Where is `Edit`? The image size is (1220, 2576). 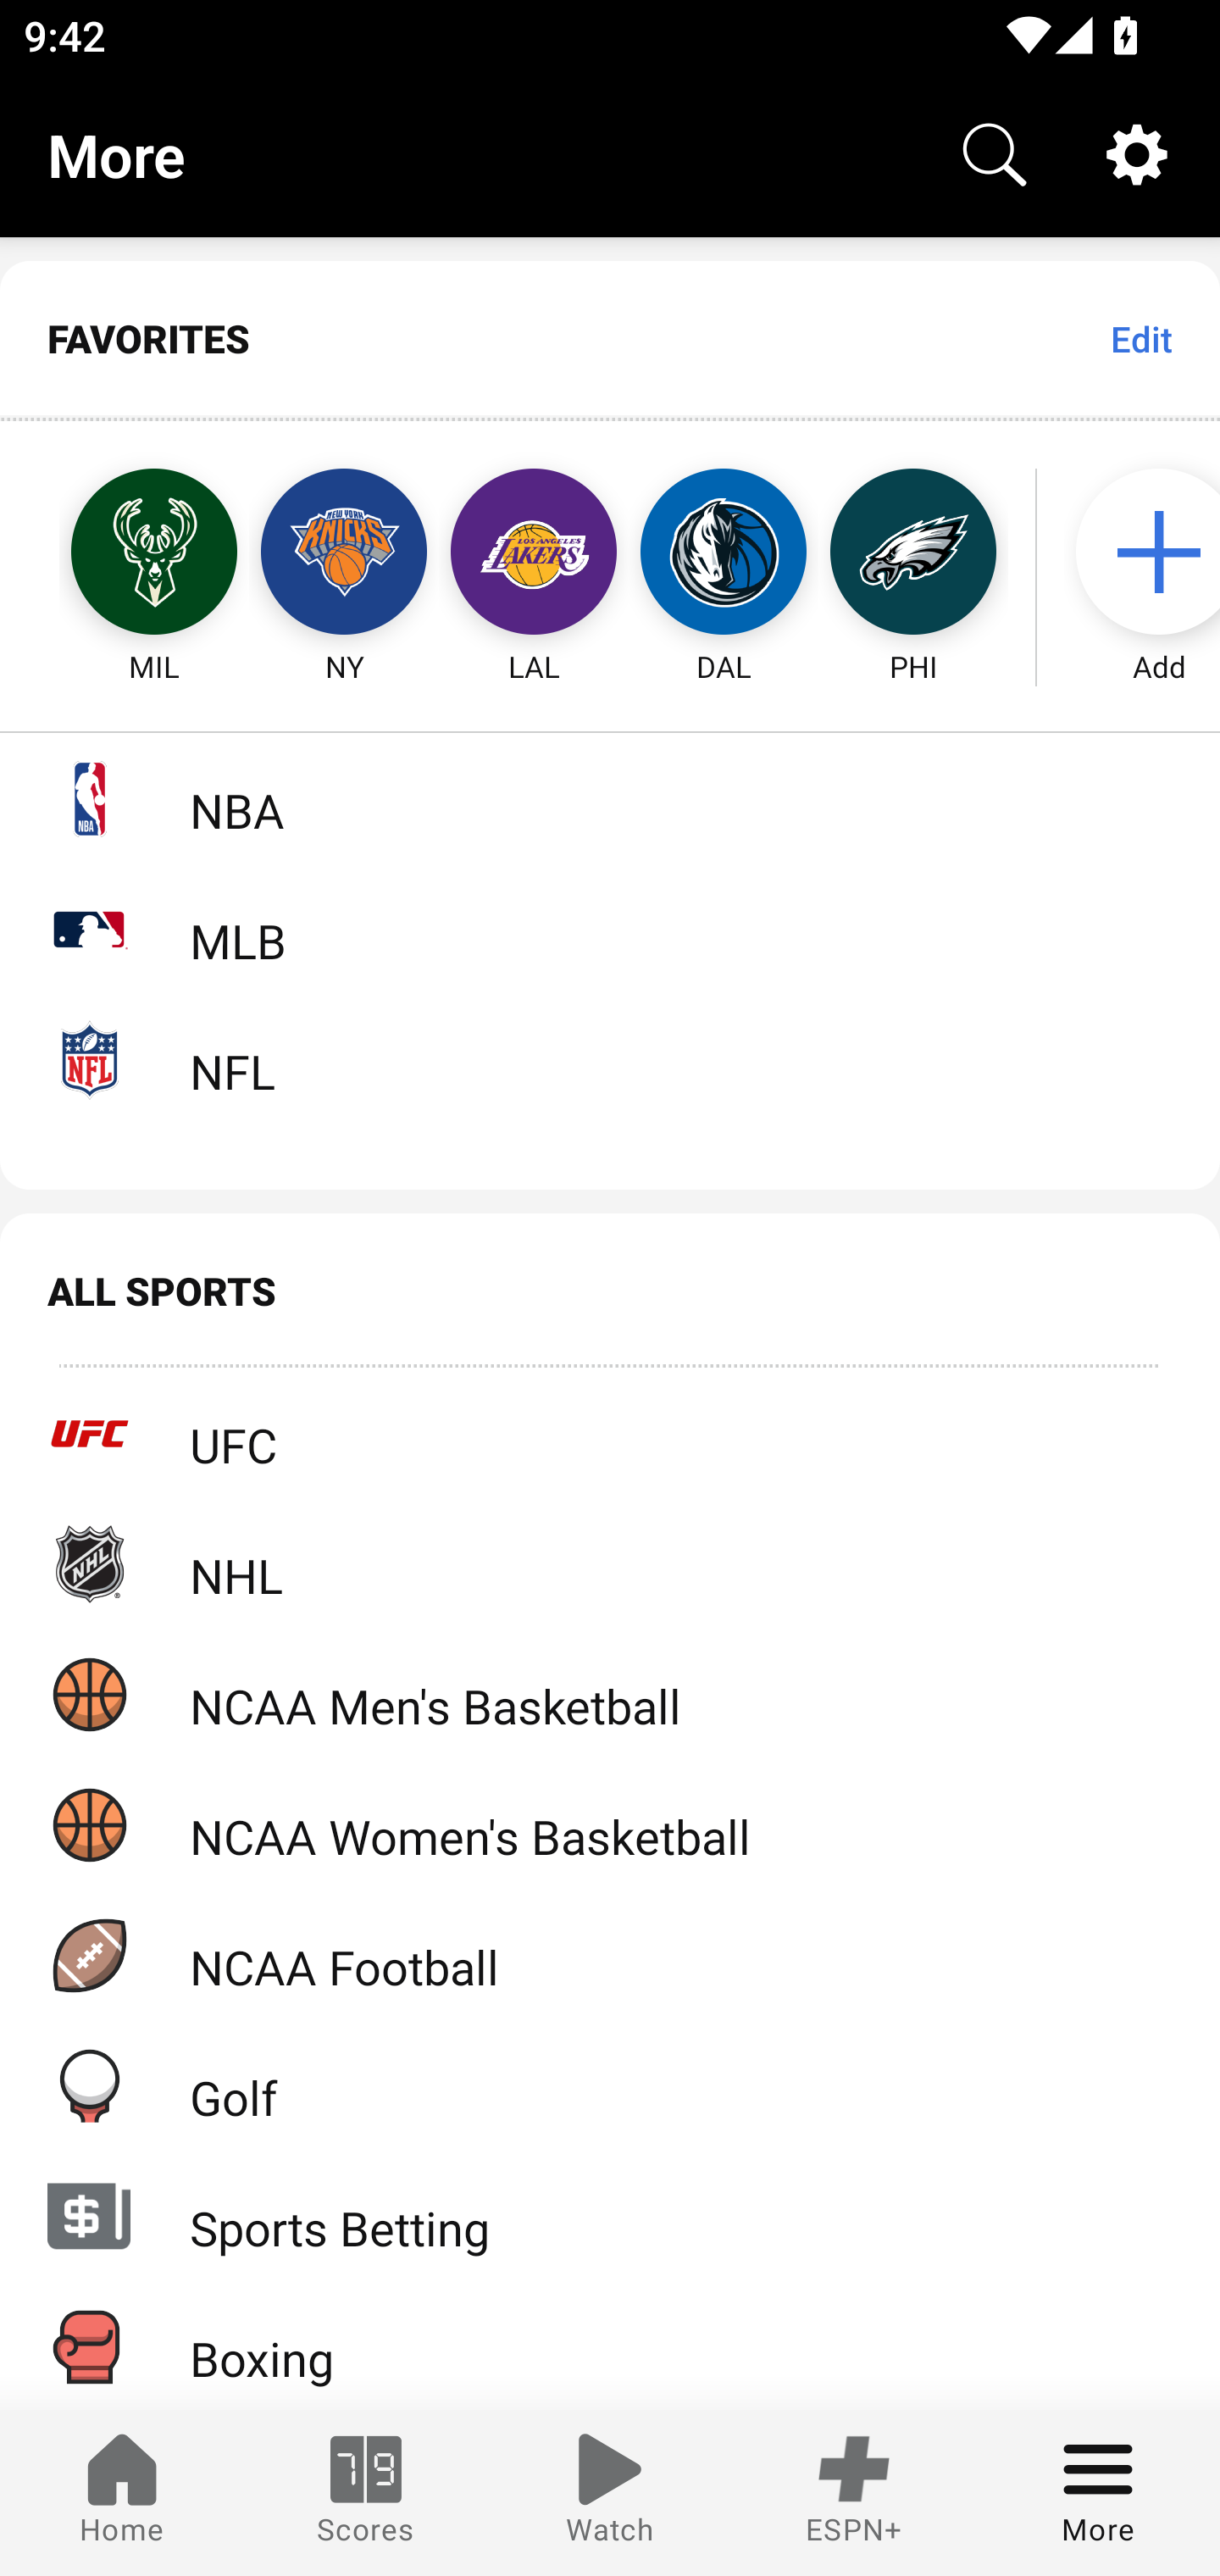 Edit is located at coordinates (1140, 339).